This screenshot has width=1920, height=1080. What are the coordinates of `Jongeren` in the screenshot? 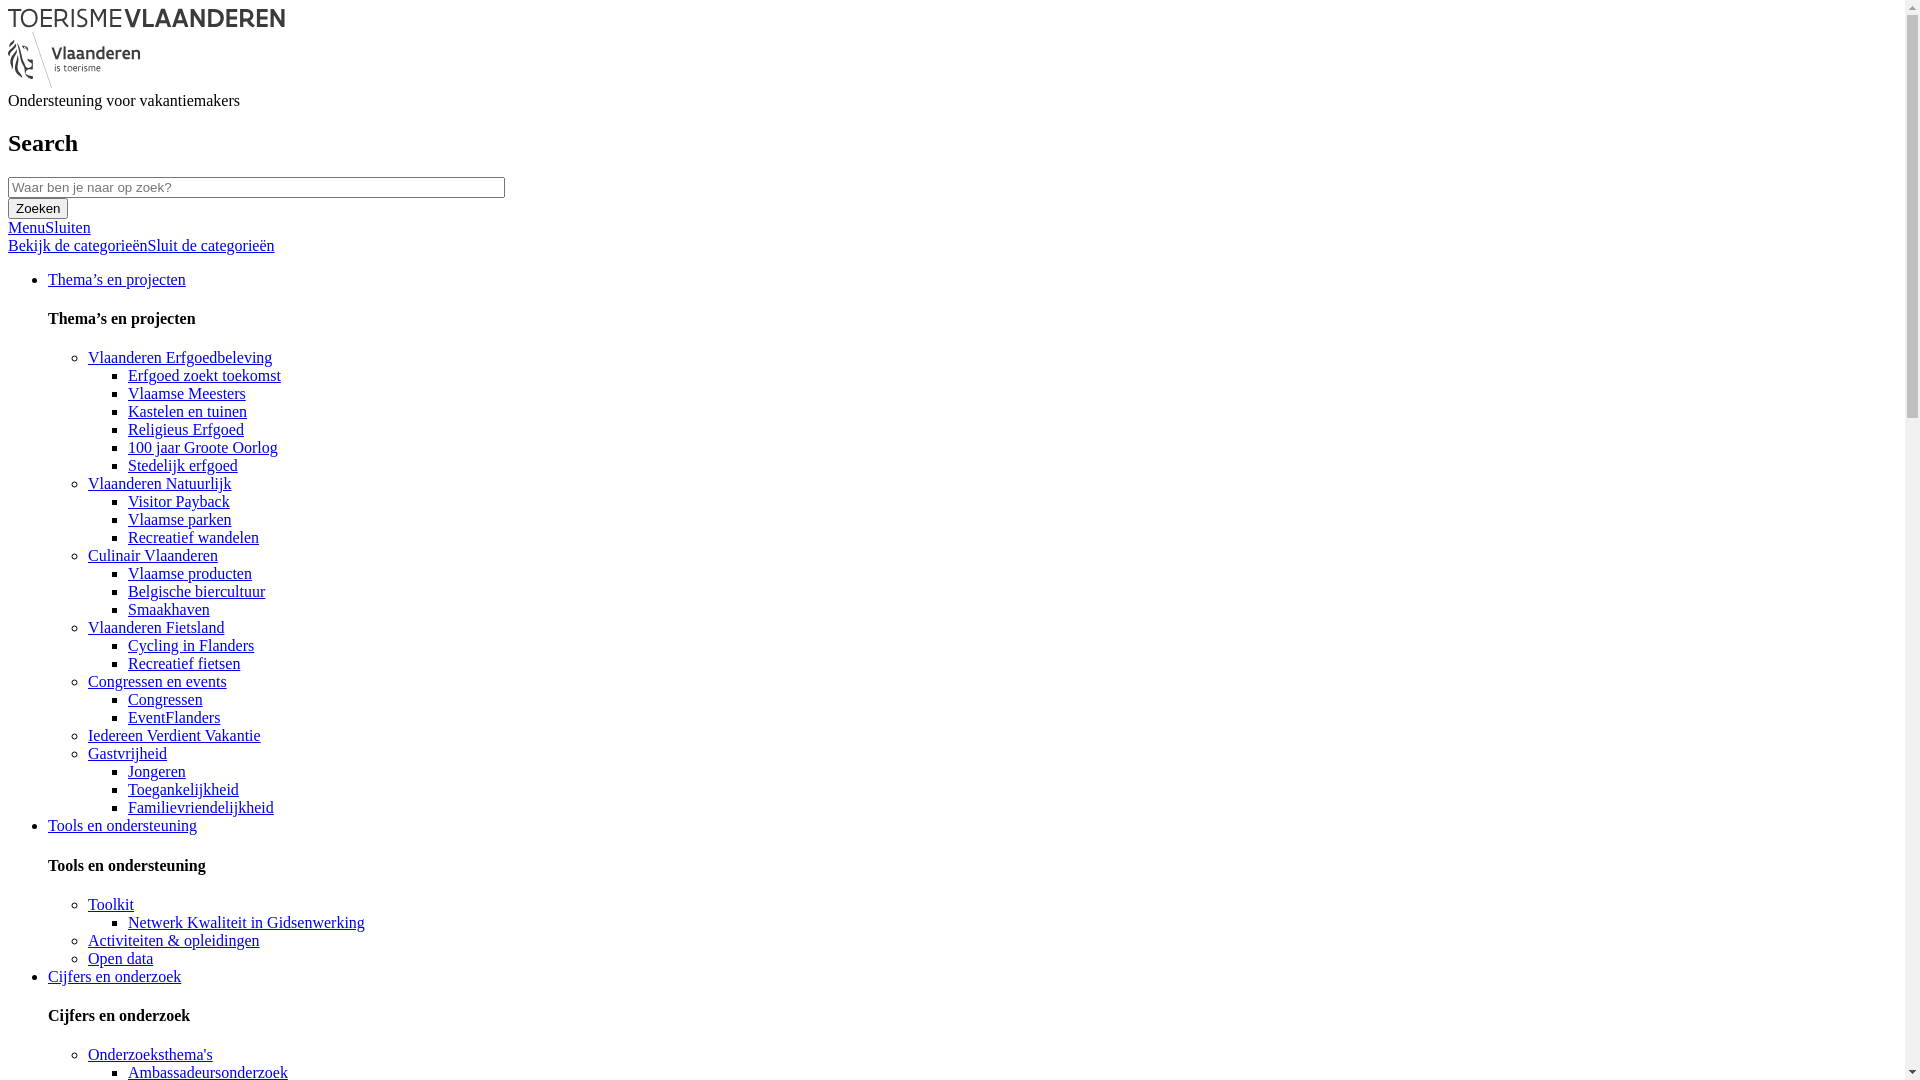 It's located at (157, 772).